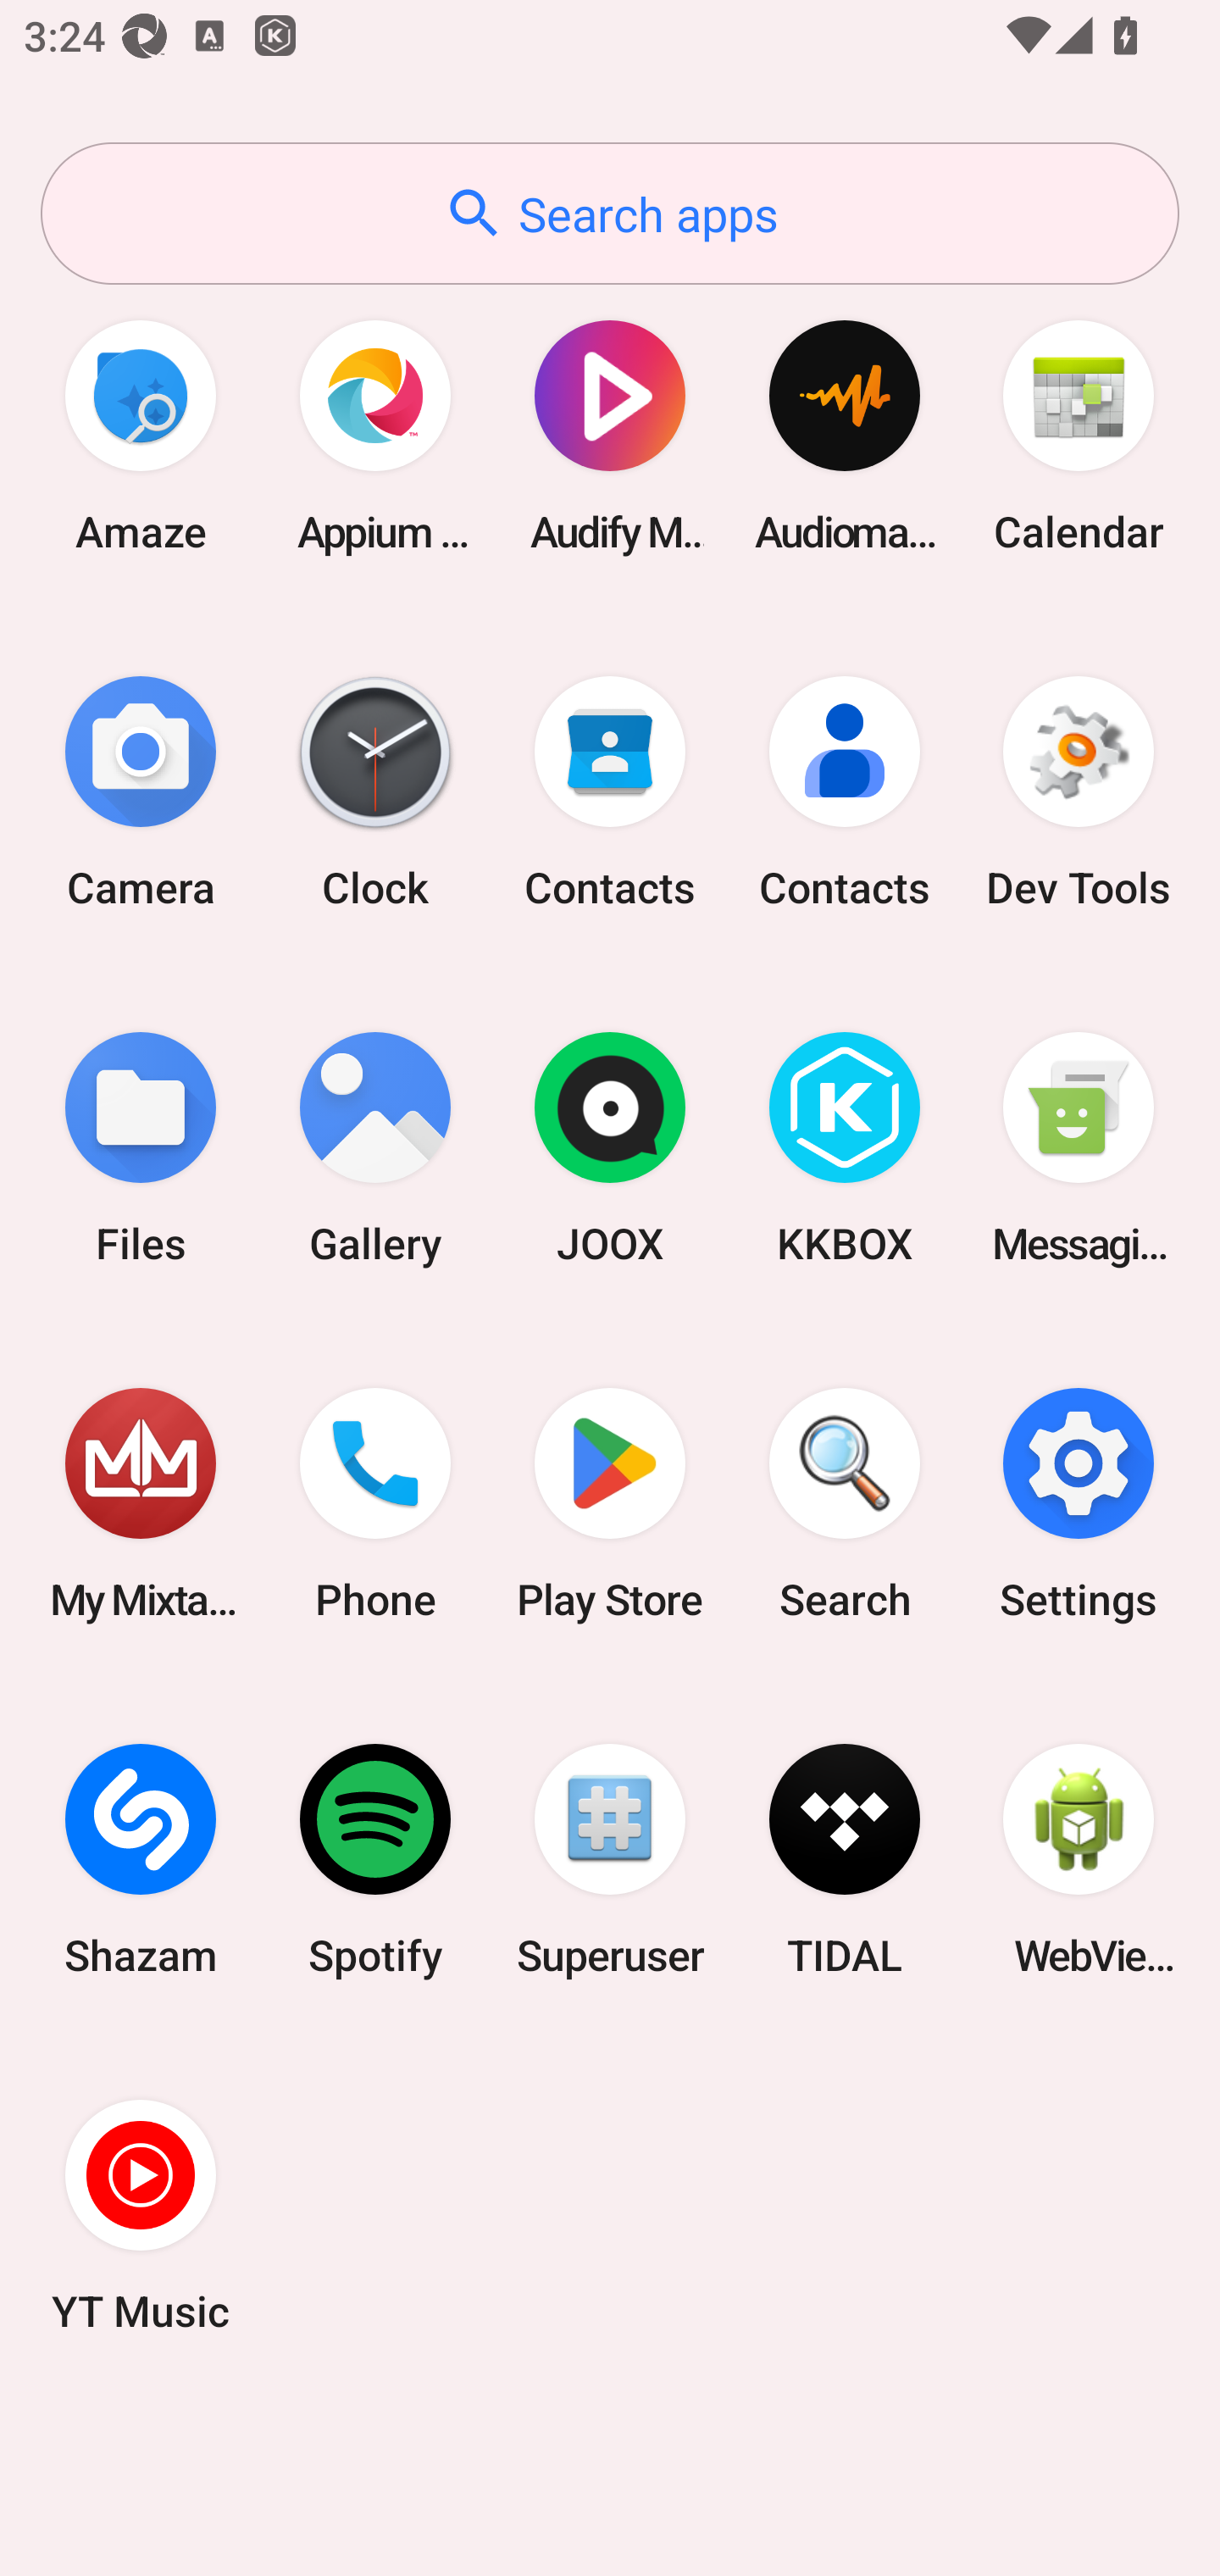 This screenshot has height=2576, width=1220. What do you see at coordinates (375, 1504) in the screenshot?
I see `Phone` at bounding box center [375, 1504].